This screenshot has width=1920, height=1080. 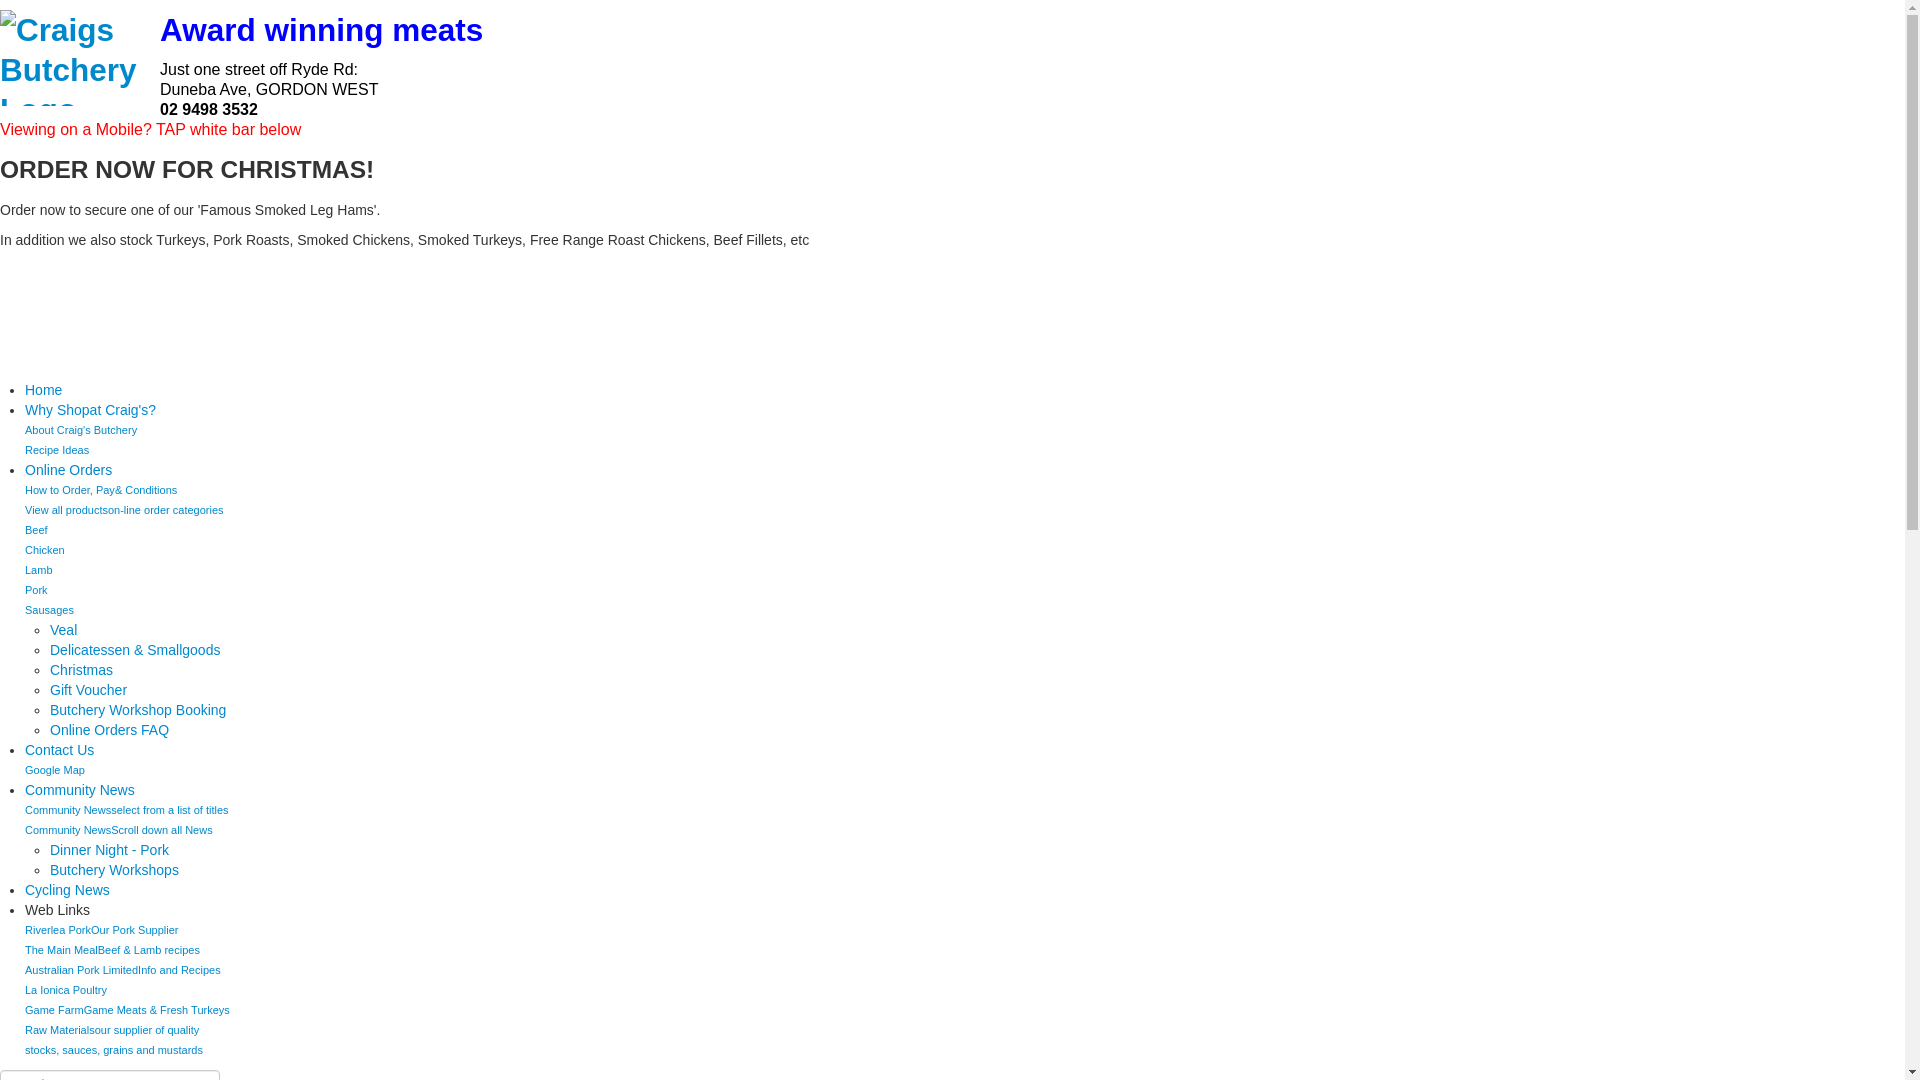 What do you see at coordinates (50, 610) in the screenshot?
I see `Sausages` at bounding box center [50, 610].